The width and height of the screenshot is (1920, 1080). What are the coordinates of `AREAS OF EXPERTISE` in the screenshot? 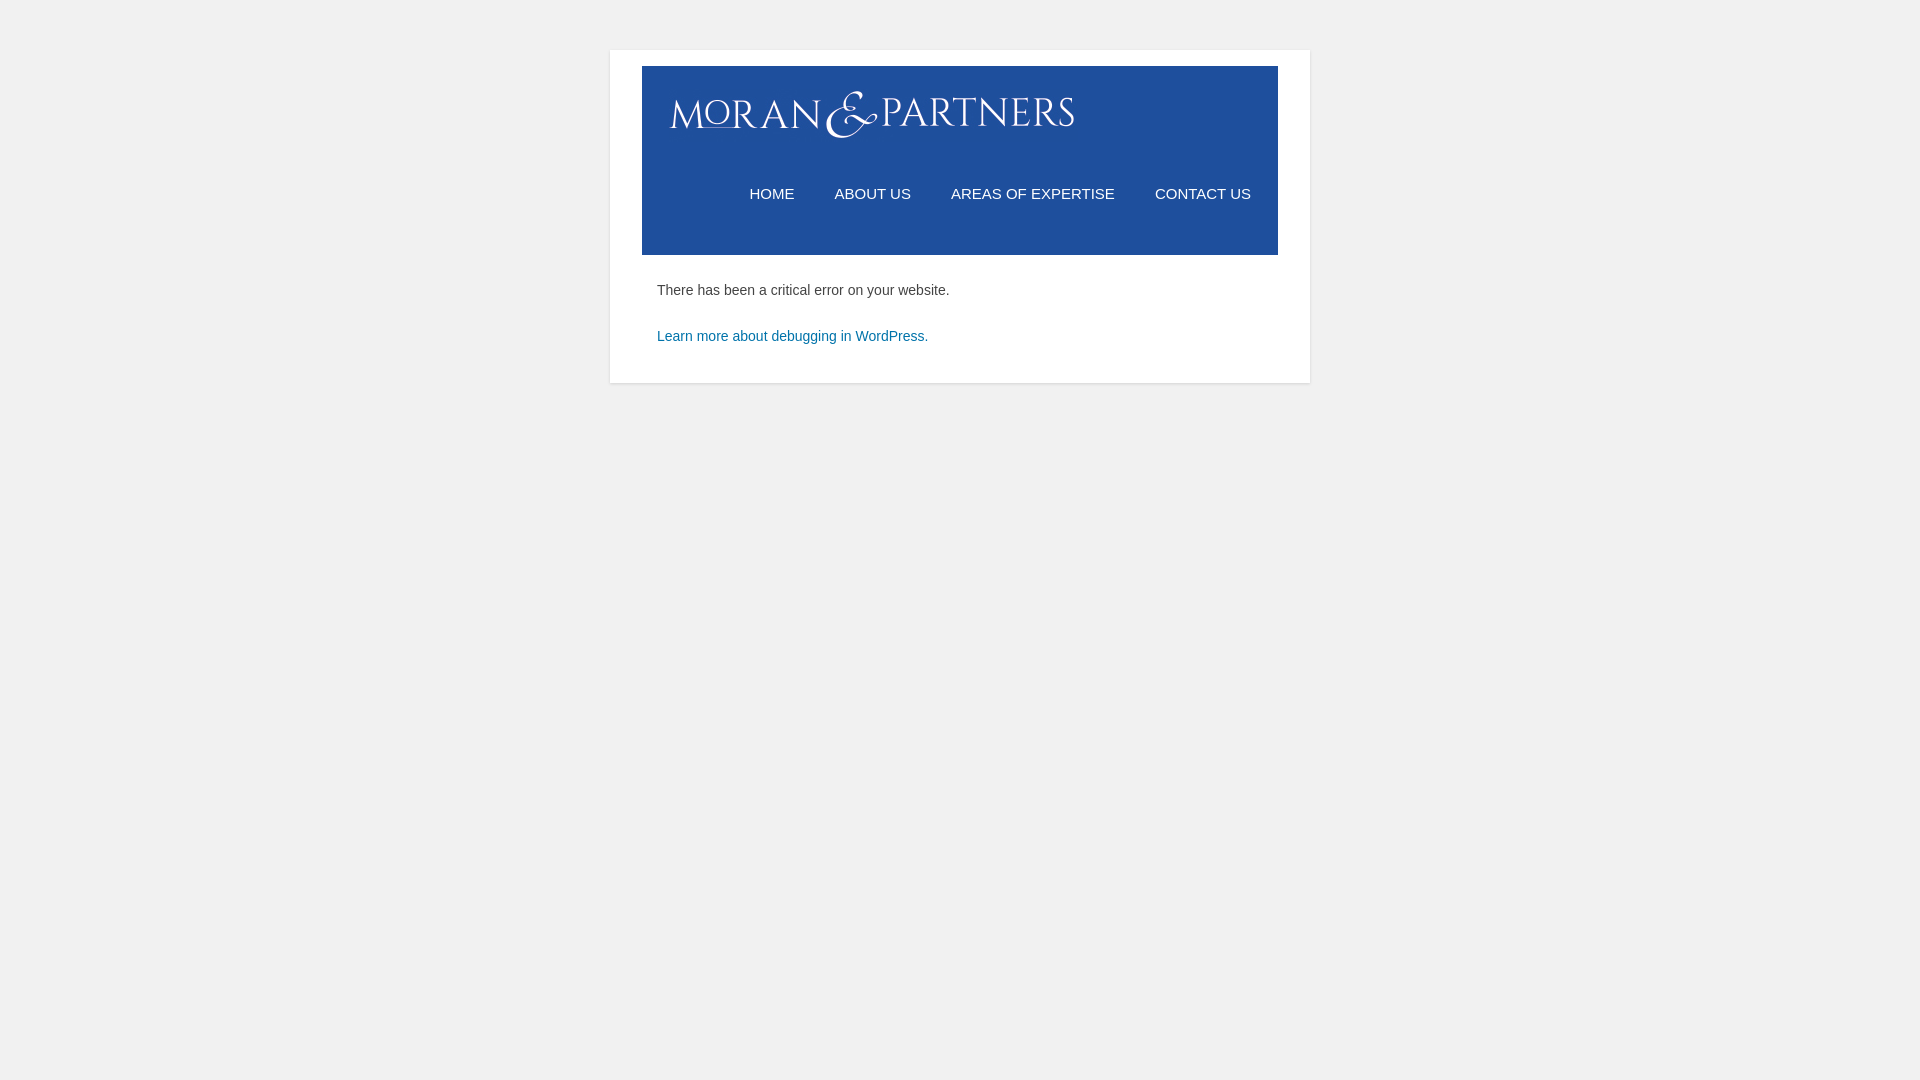 It's located at (1033, 194).